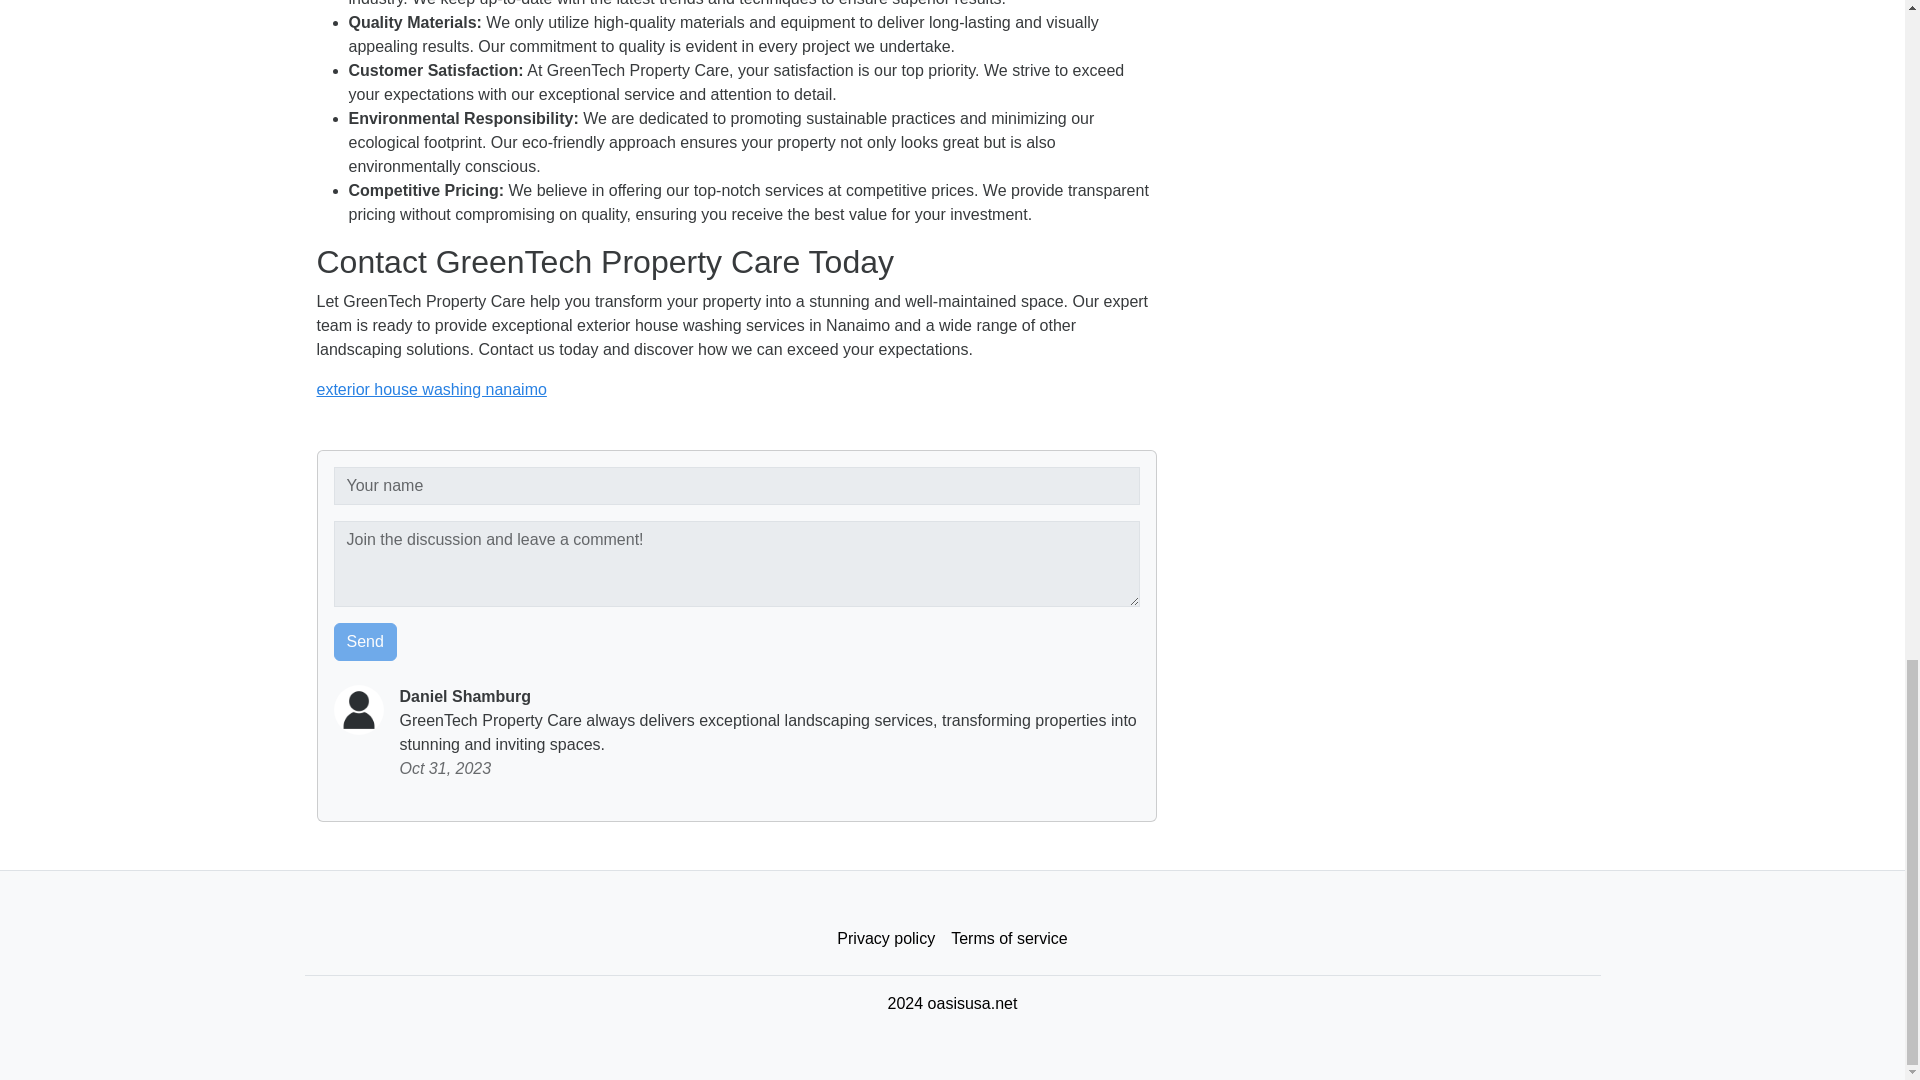 This screenshot has width=1920, height=1080. What do you see at coordinates (366, 642) in the screenshot?
I see `Send` at bounding box center [366, 642].